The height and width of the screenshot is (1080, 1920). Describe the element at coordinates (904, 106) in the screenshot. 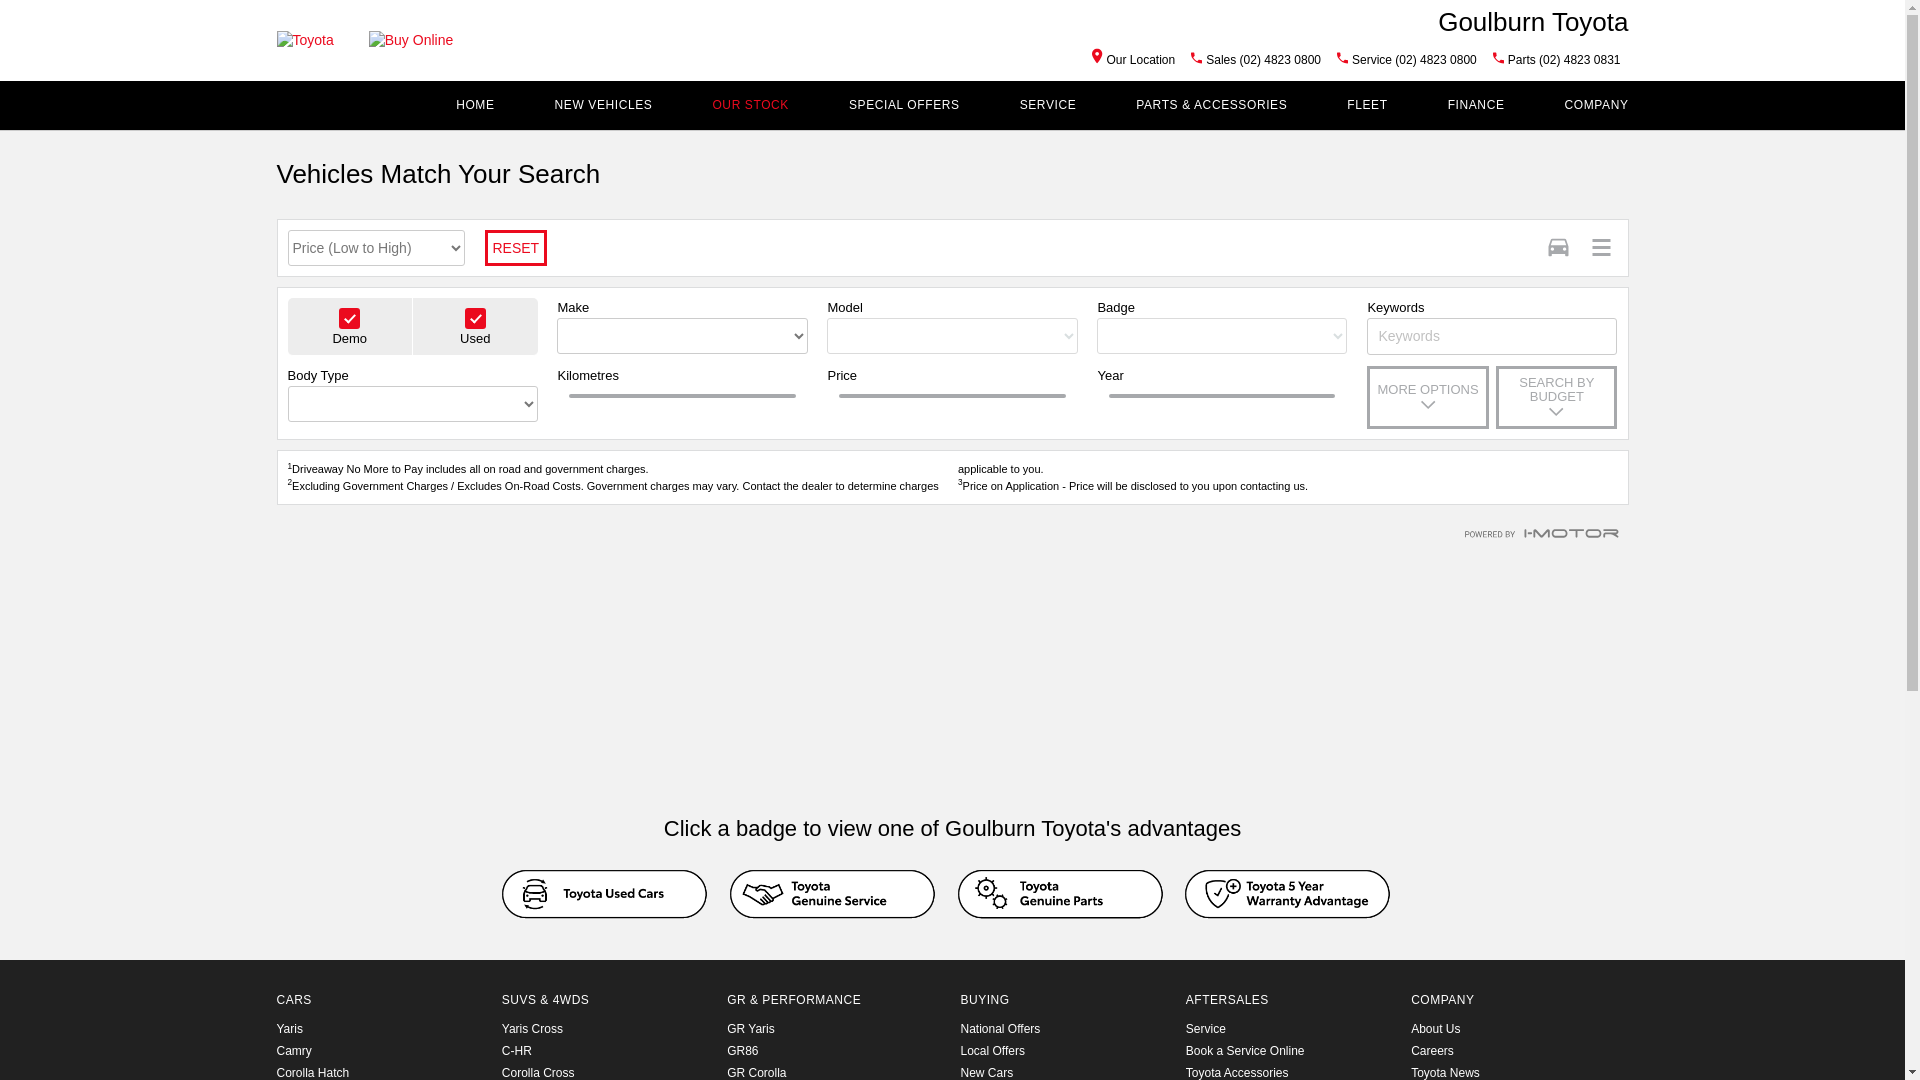

I see `SPECIAL OFFERS` at that location.